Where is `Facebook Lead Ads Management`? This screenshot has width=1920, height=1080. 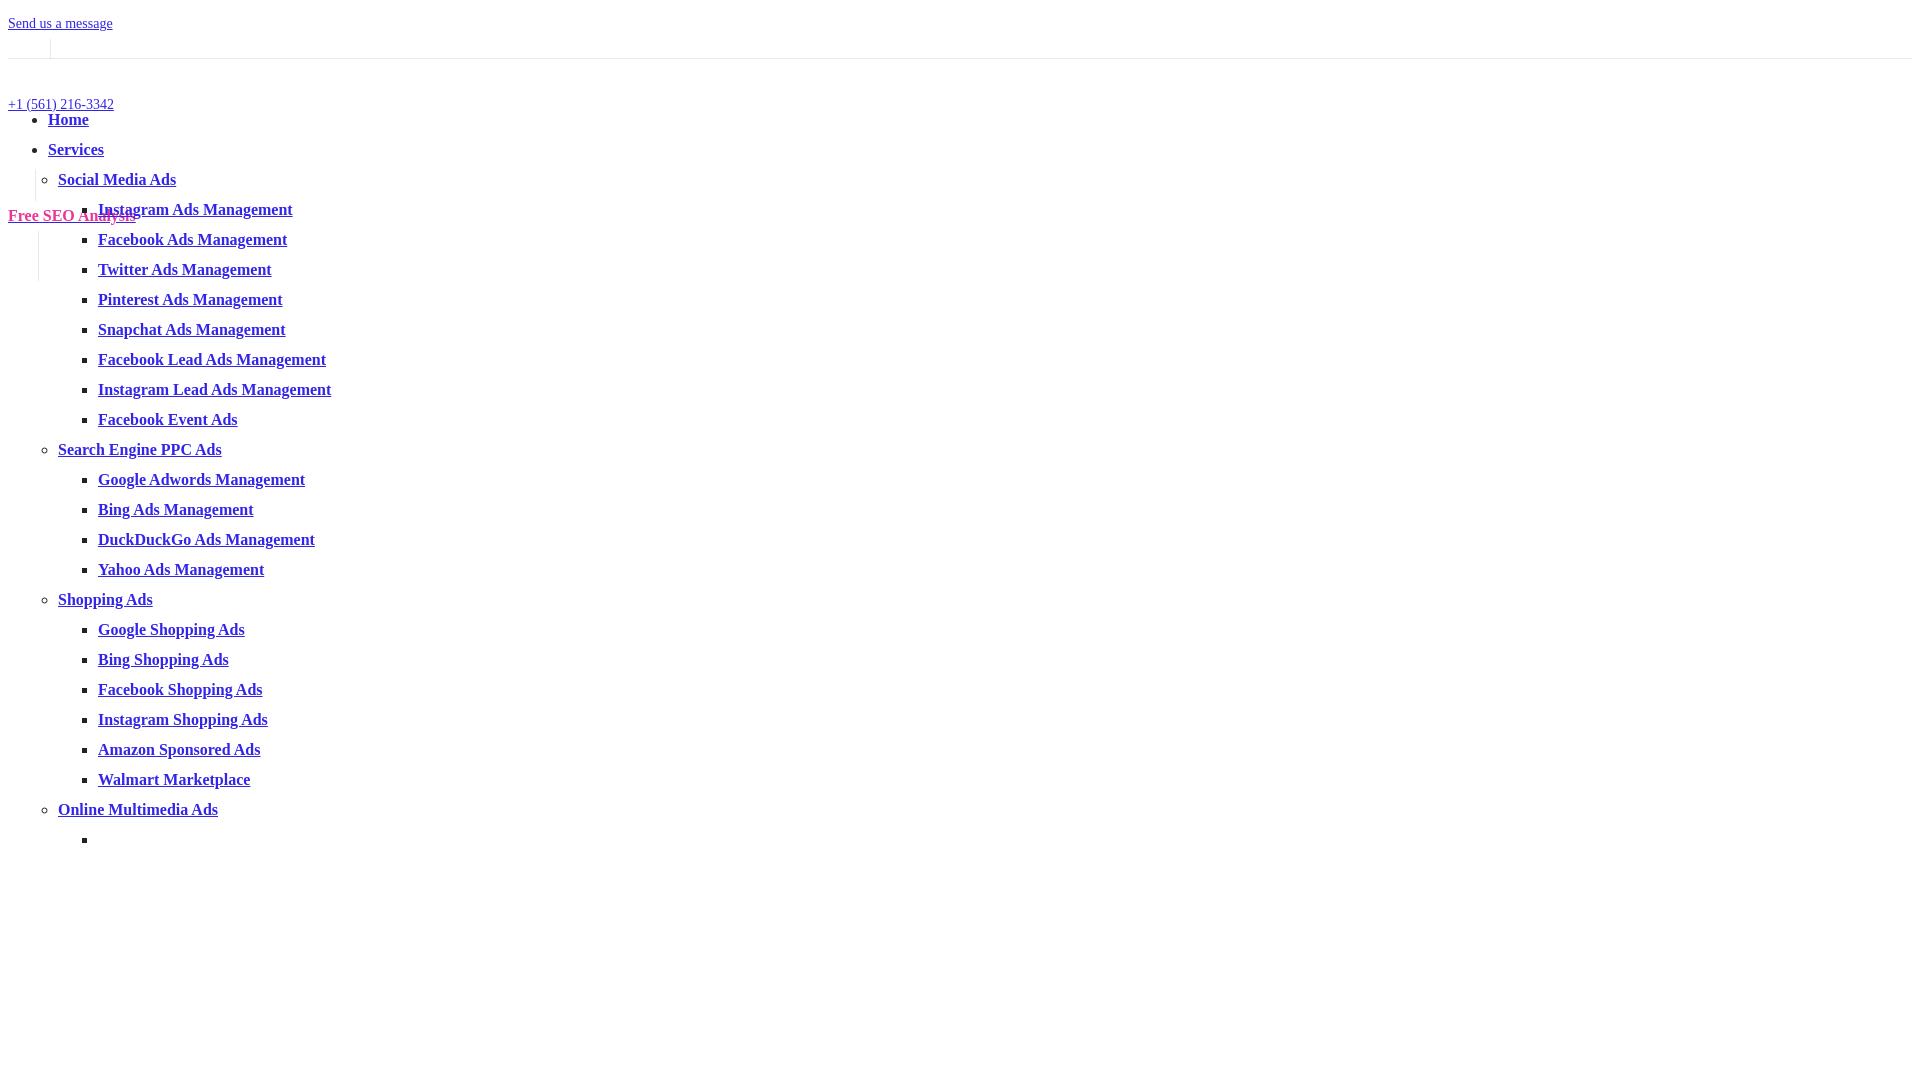
Facebook Lead Ads Management is located at coordinates (212, 360).